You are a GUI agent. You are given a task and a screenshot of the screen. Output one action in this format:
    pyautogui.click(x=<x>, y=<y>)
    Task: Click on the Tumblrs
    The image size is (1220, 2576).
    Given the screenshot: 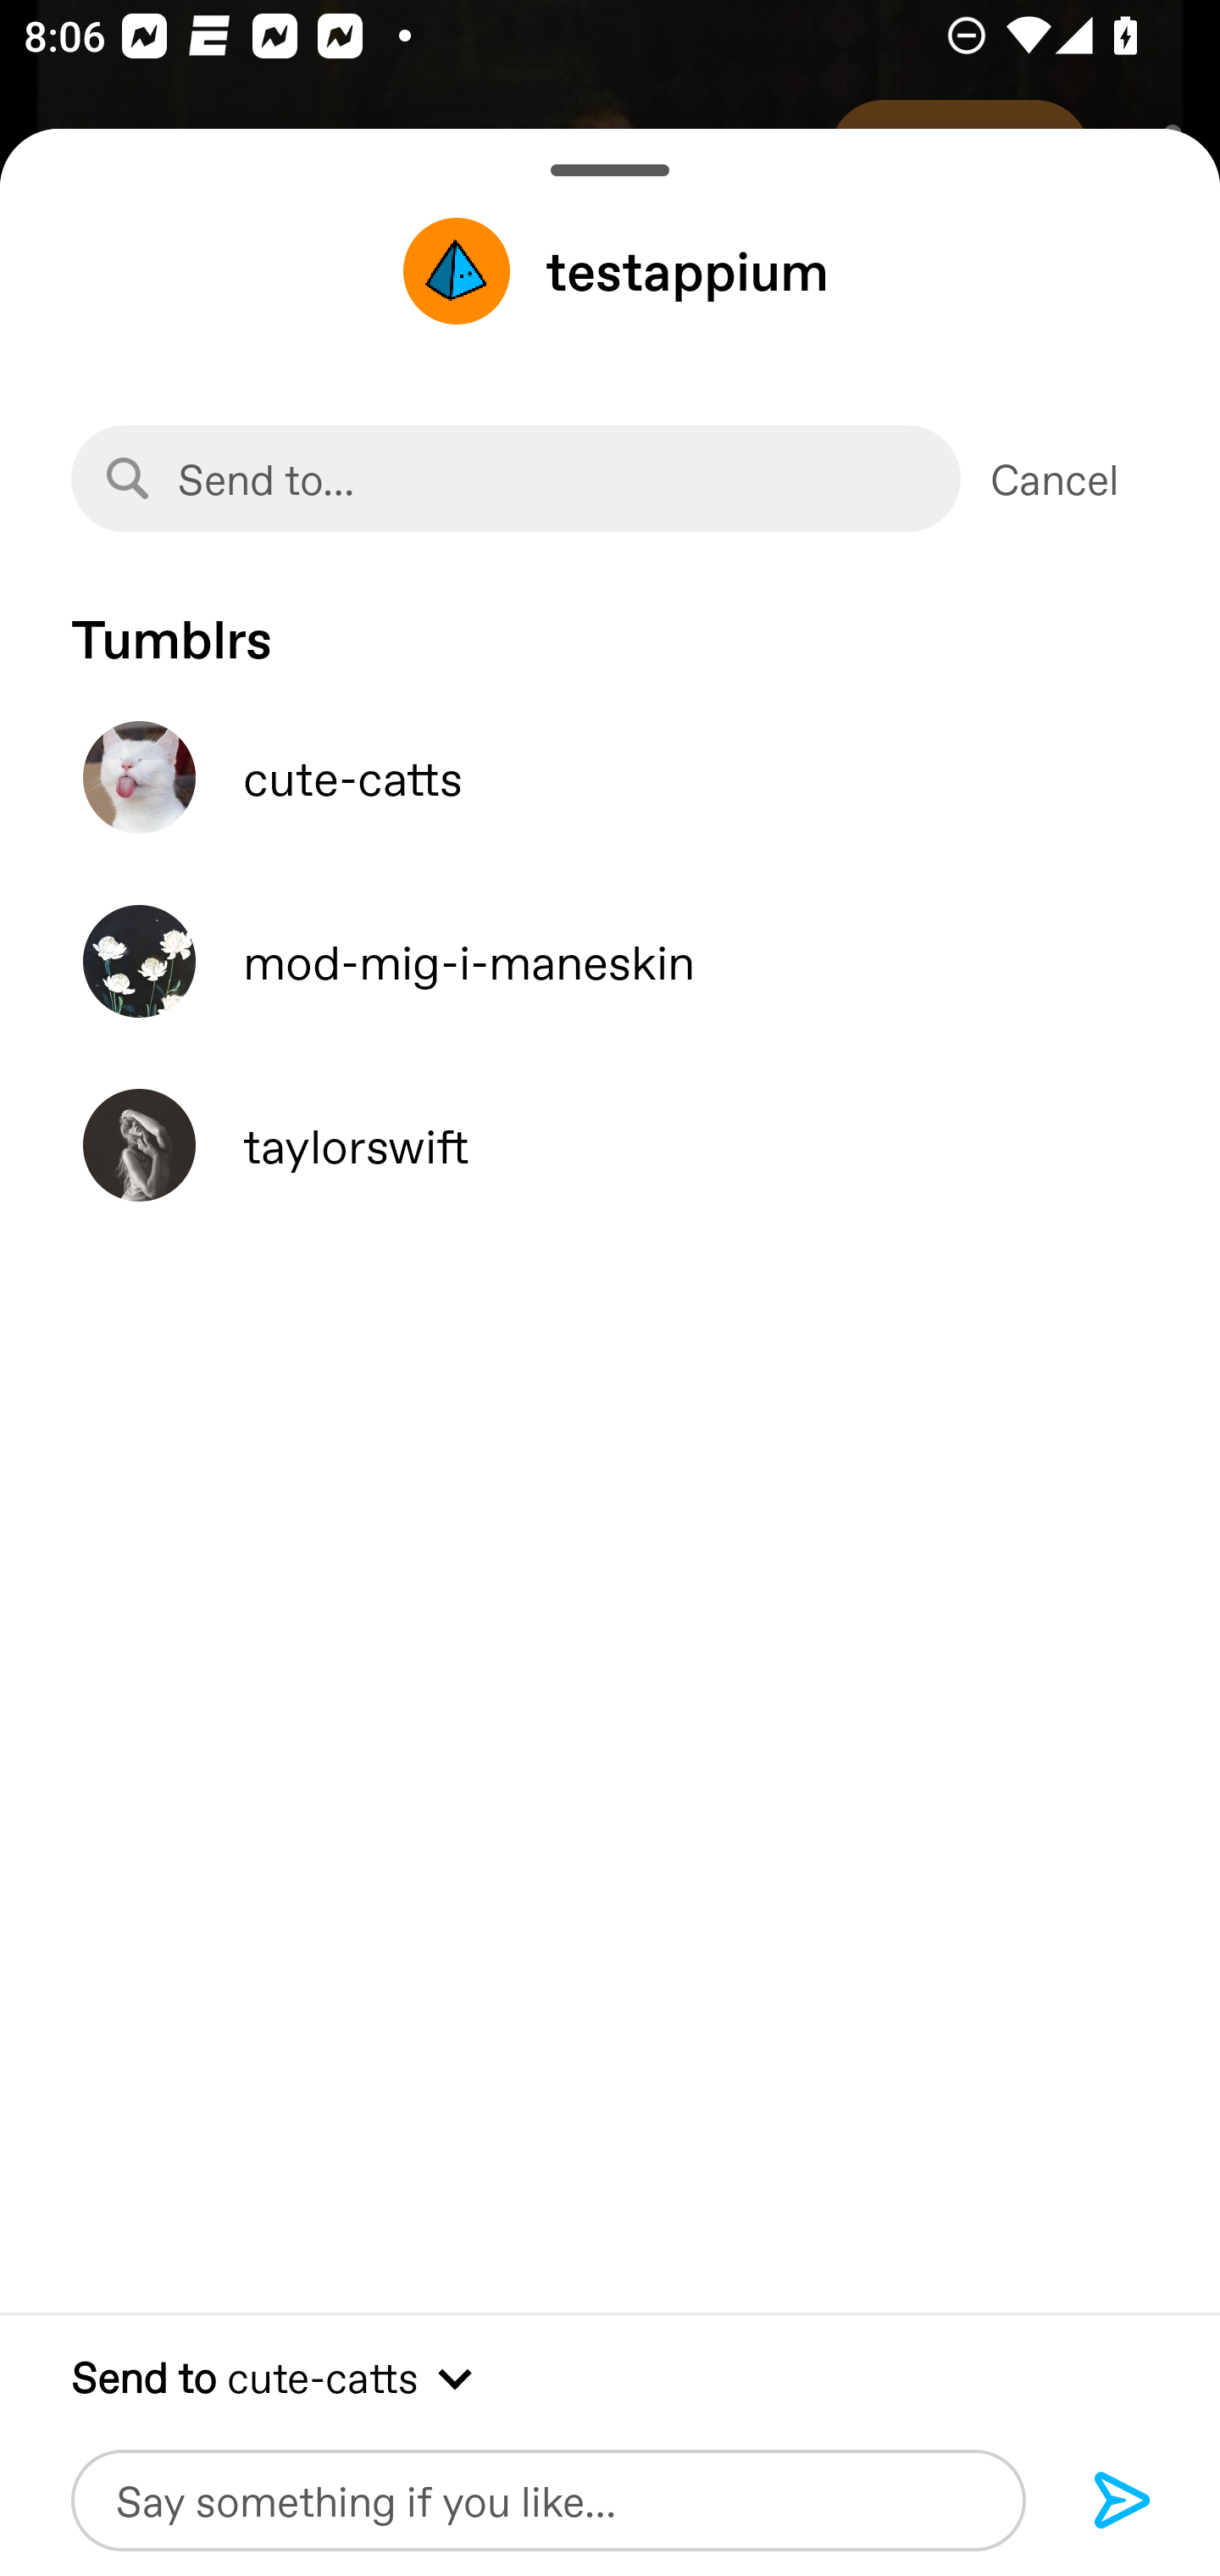 What is the action you would take?
    pyautogui.click(x=610, y=623)
    